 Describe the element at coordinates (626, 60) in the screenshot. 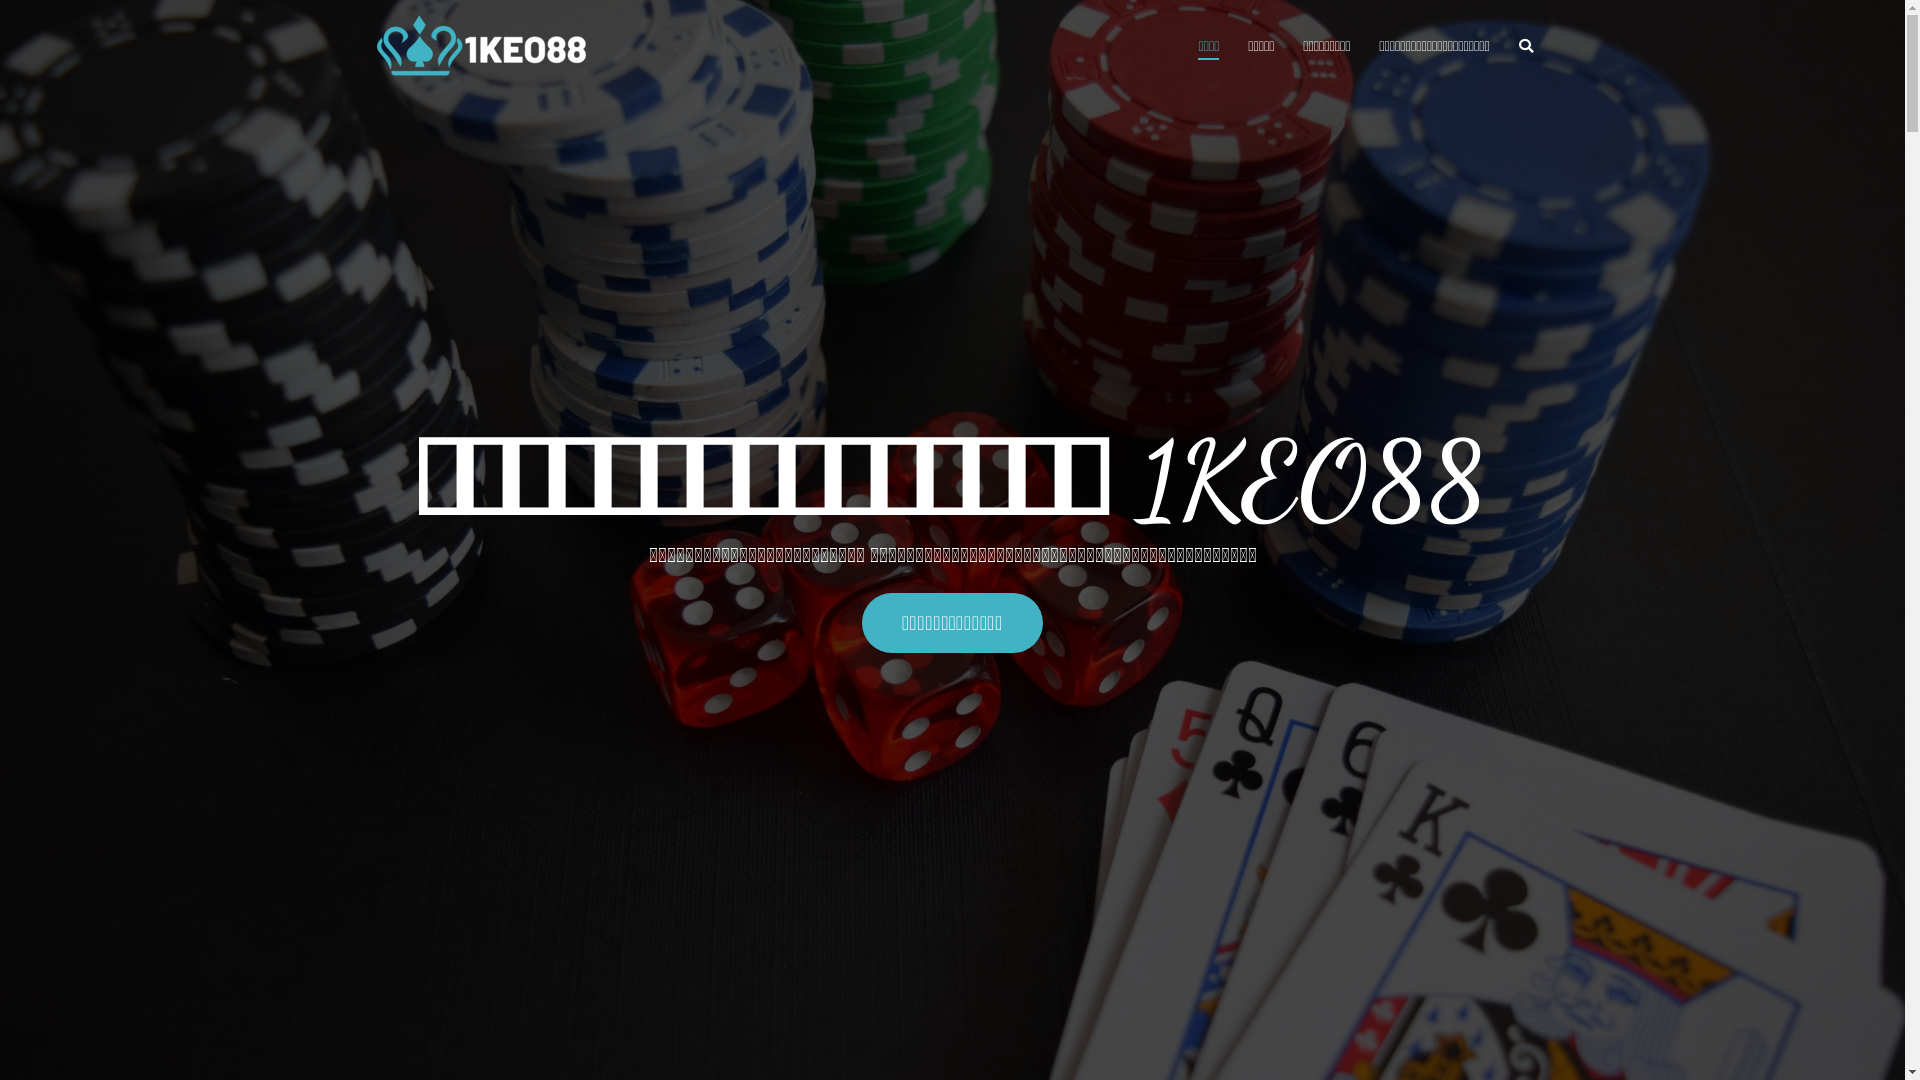

I see `1KEO88` at that location.